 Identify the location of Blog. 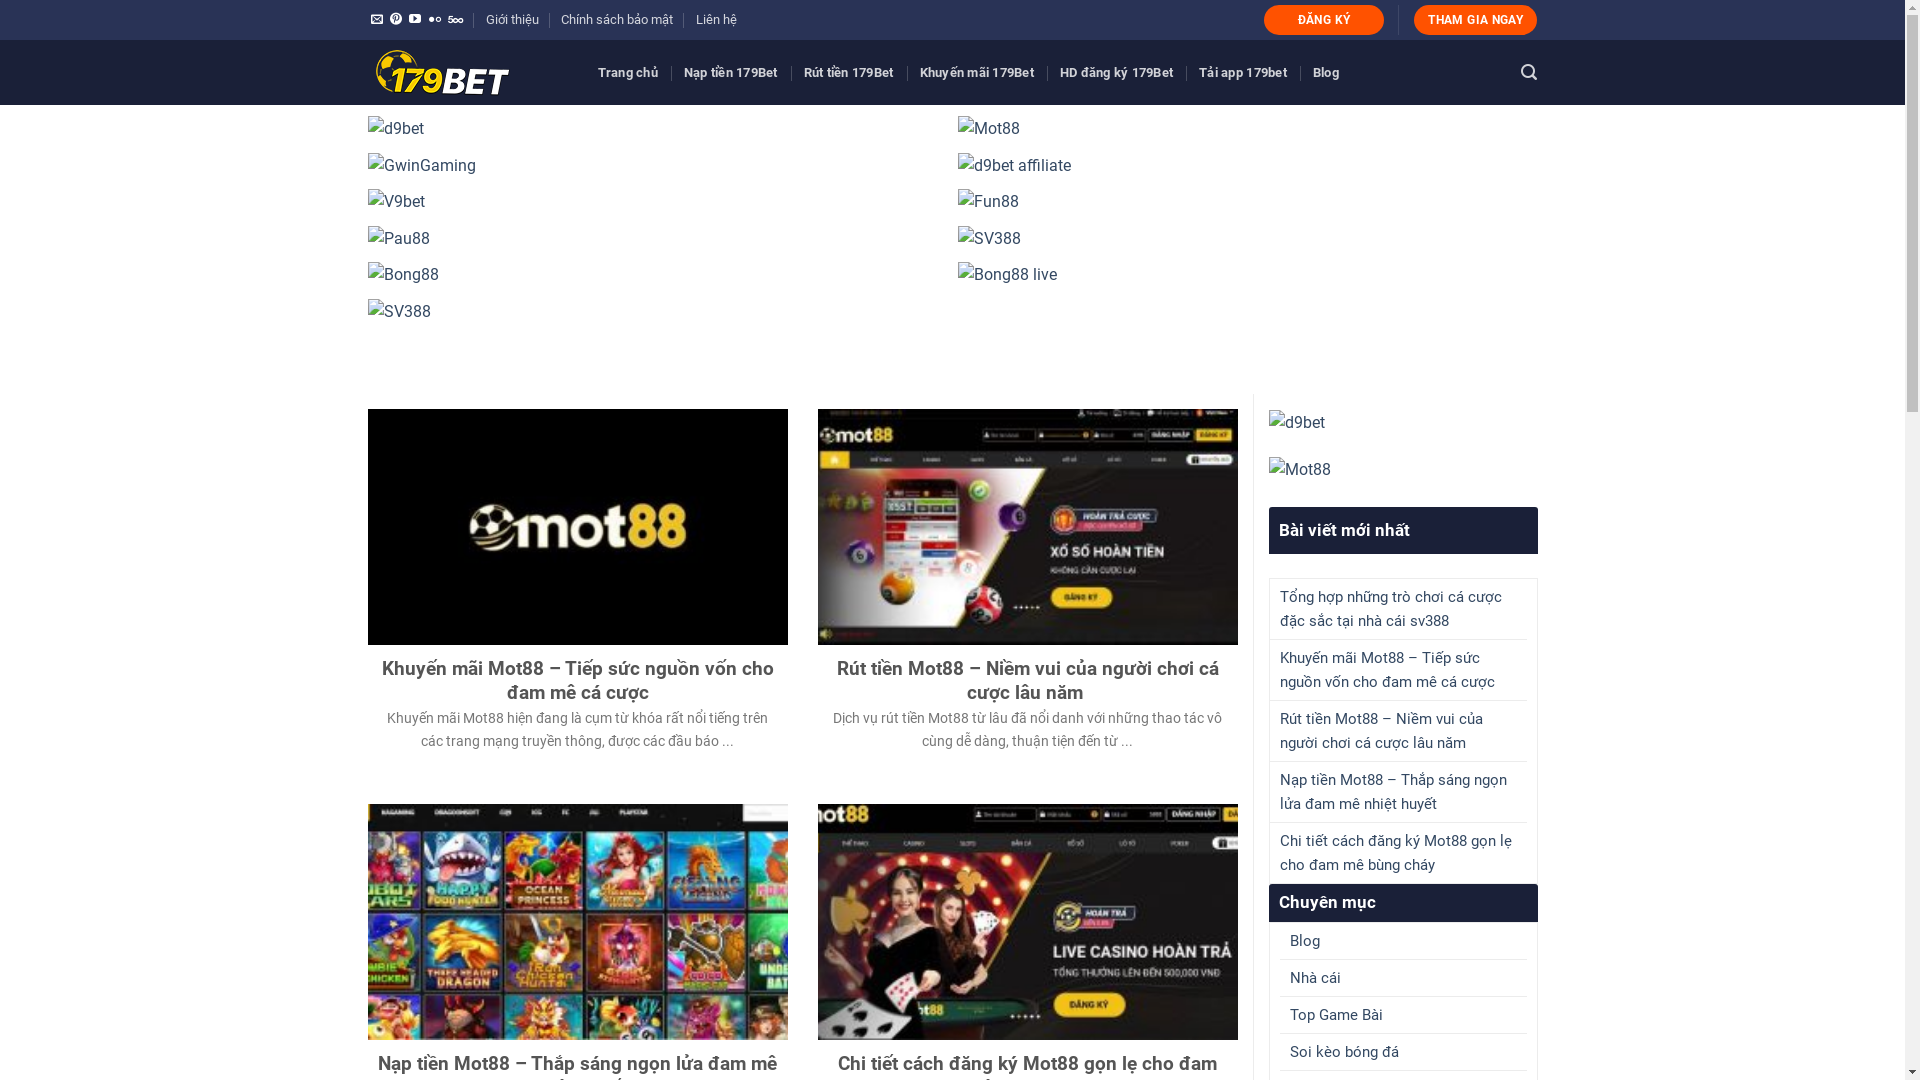
(1305, 941).